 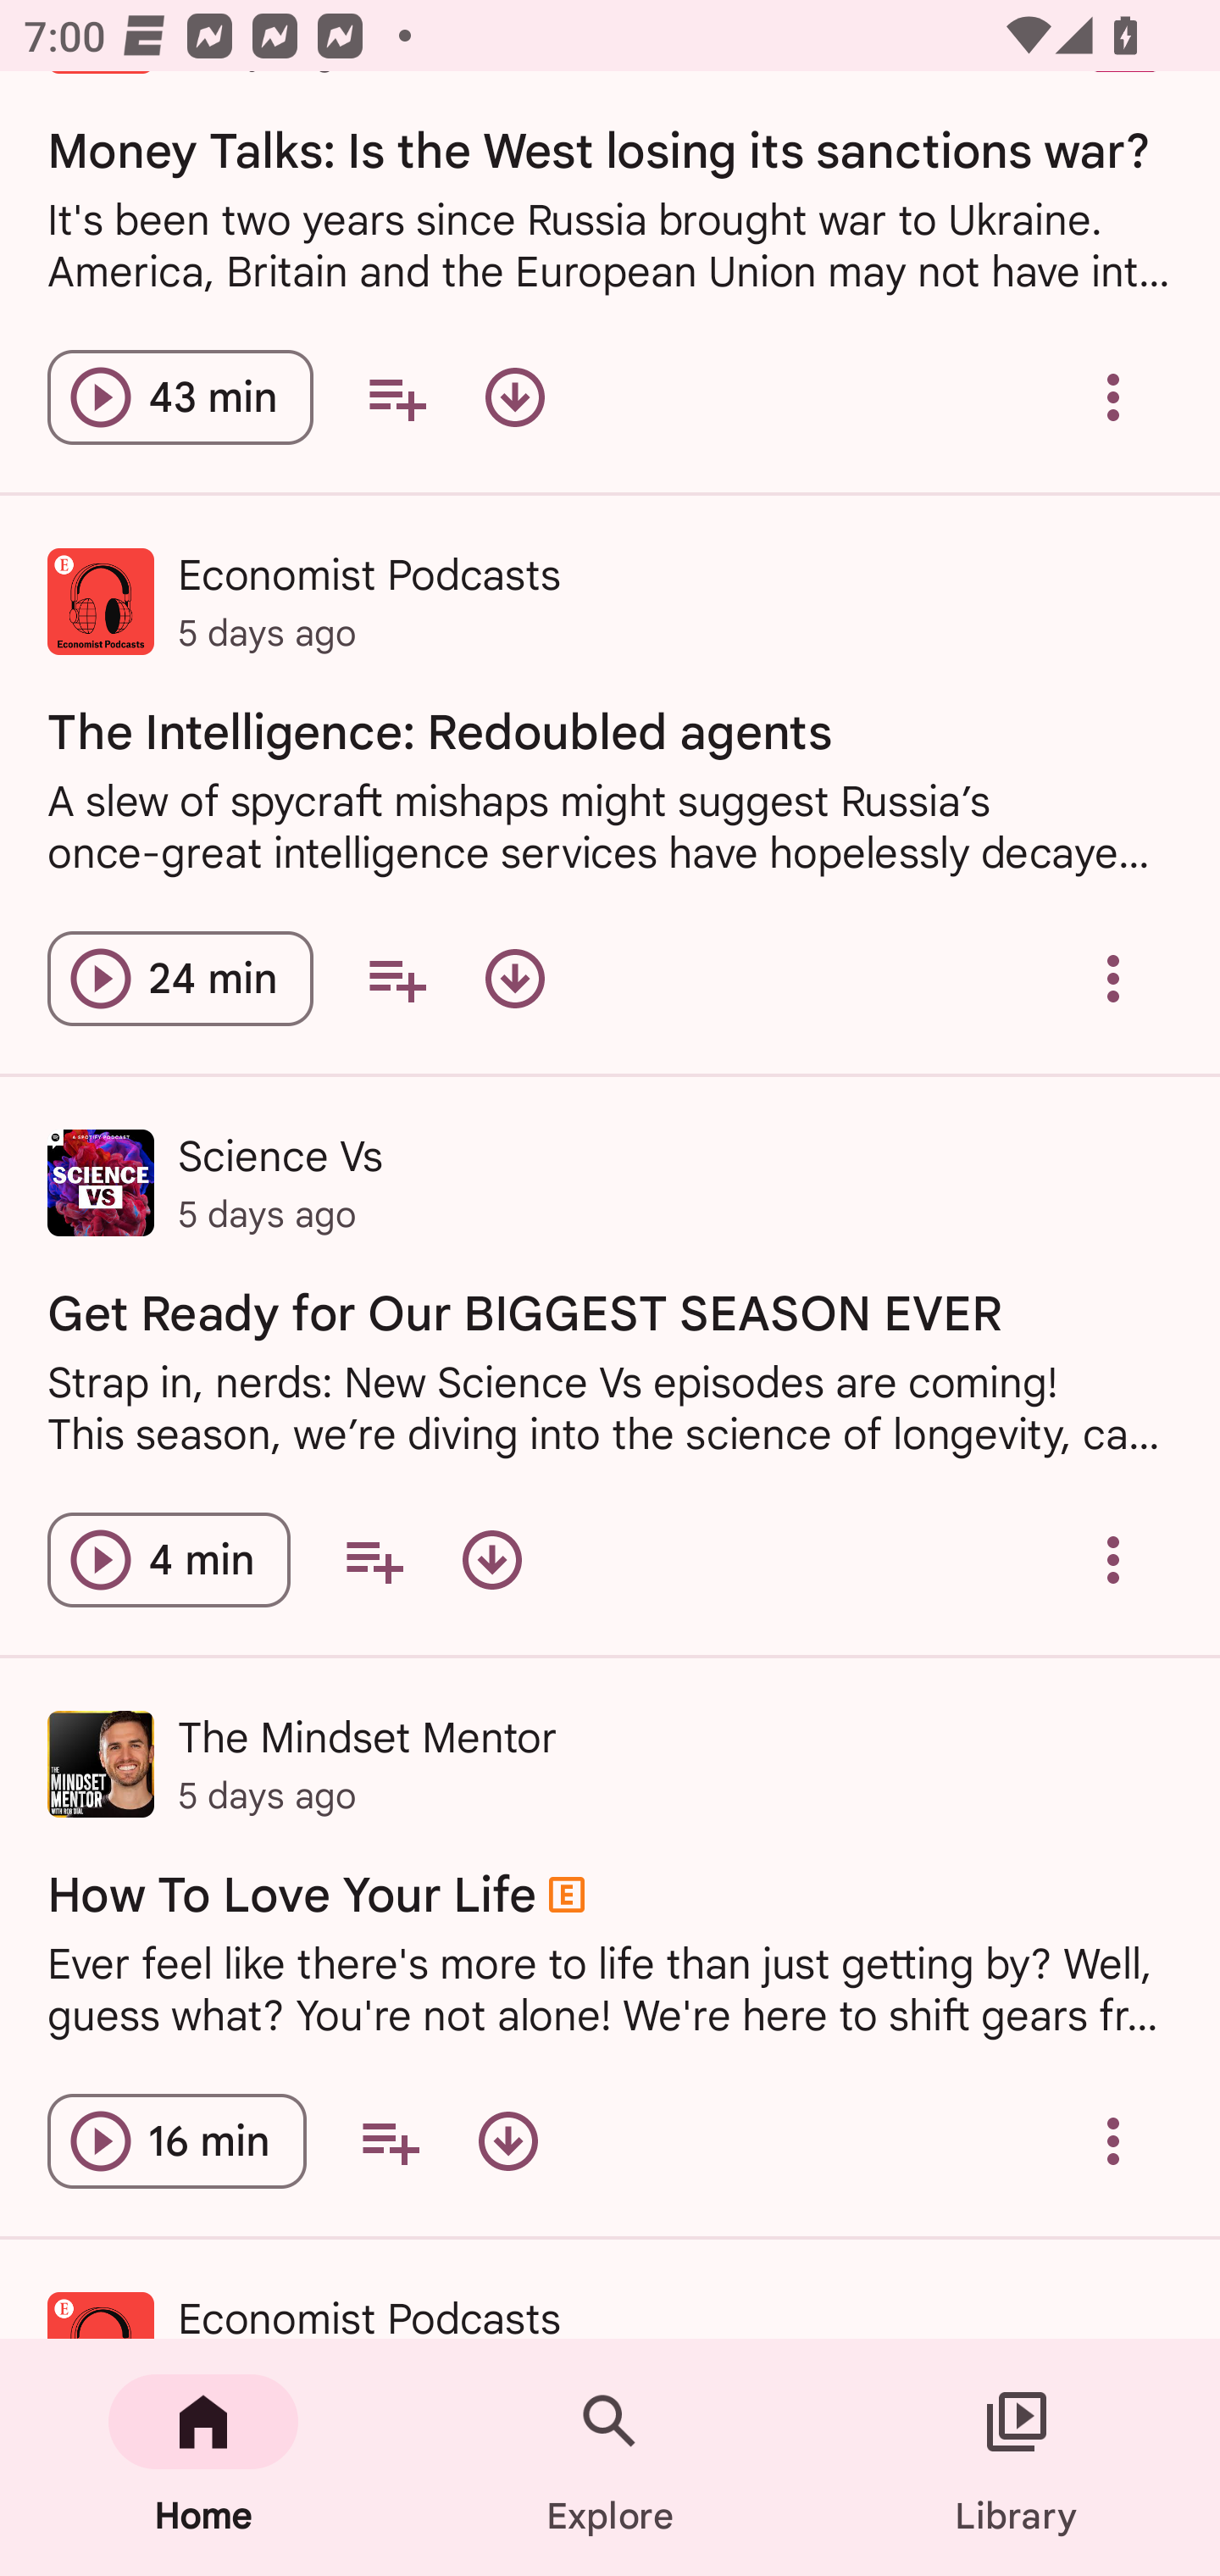 I want to click on Add to your queue, so click(x=396, y=398).